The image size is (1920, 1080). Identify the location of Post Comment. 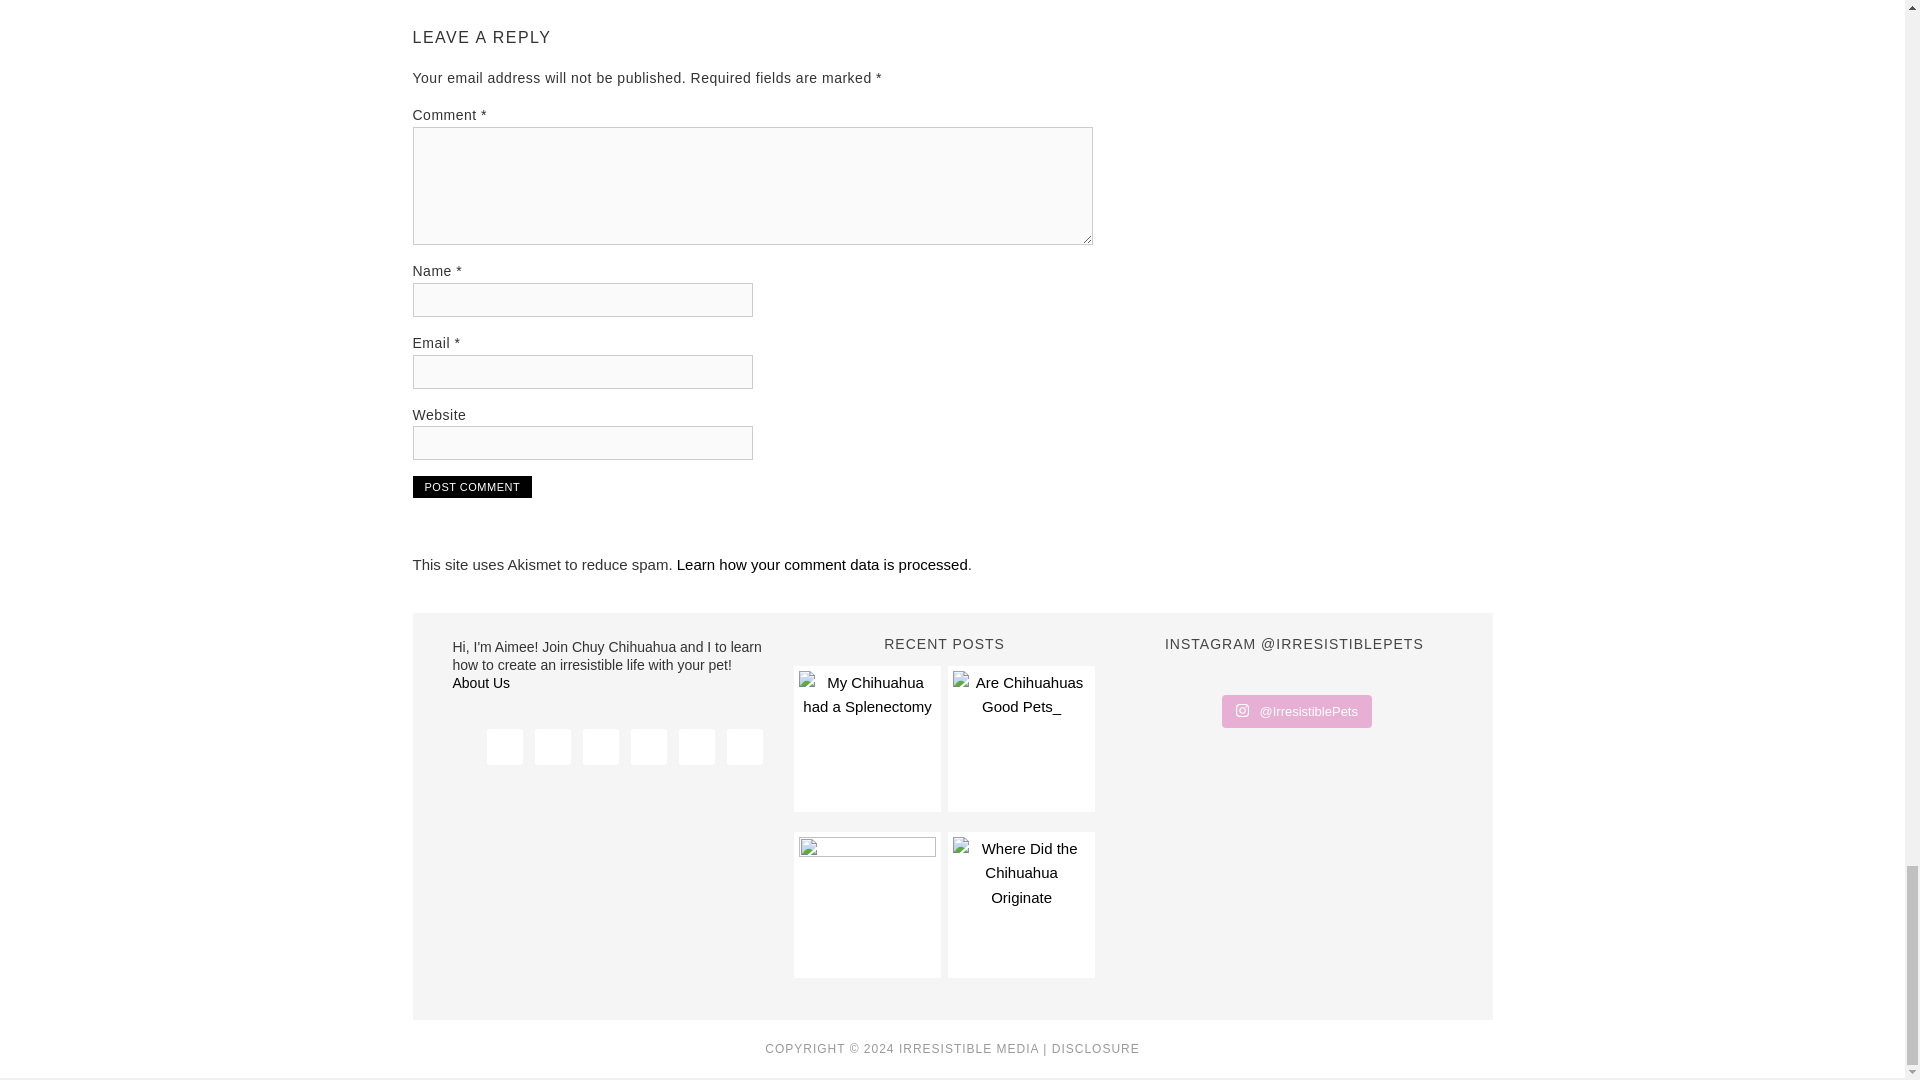
(472, 486).